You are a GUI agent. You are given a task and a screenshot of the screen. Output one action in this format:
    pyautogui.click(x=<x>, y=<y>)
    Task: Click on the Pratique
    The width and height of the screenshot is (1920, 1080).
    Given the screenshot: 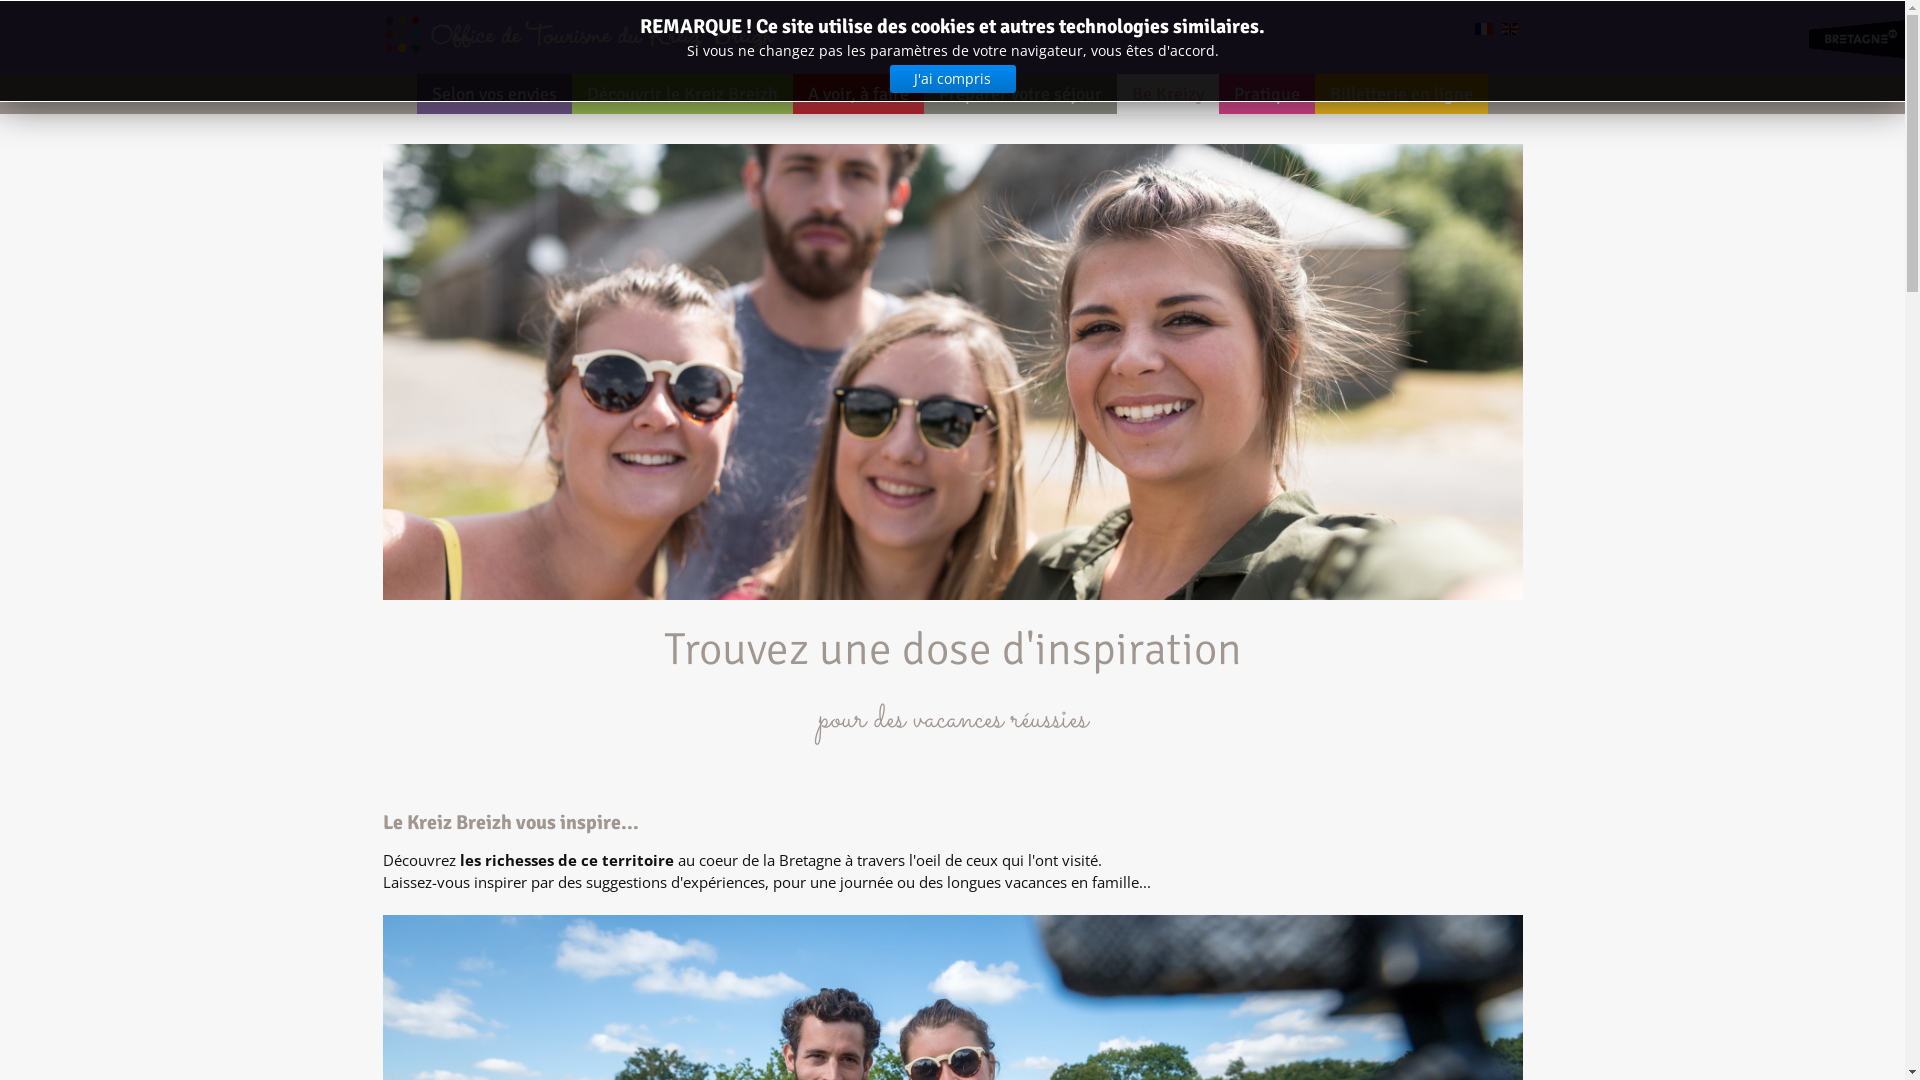 What is the action you would take?
    pyautogui.click(x=1267, y=94)
    